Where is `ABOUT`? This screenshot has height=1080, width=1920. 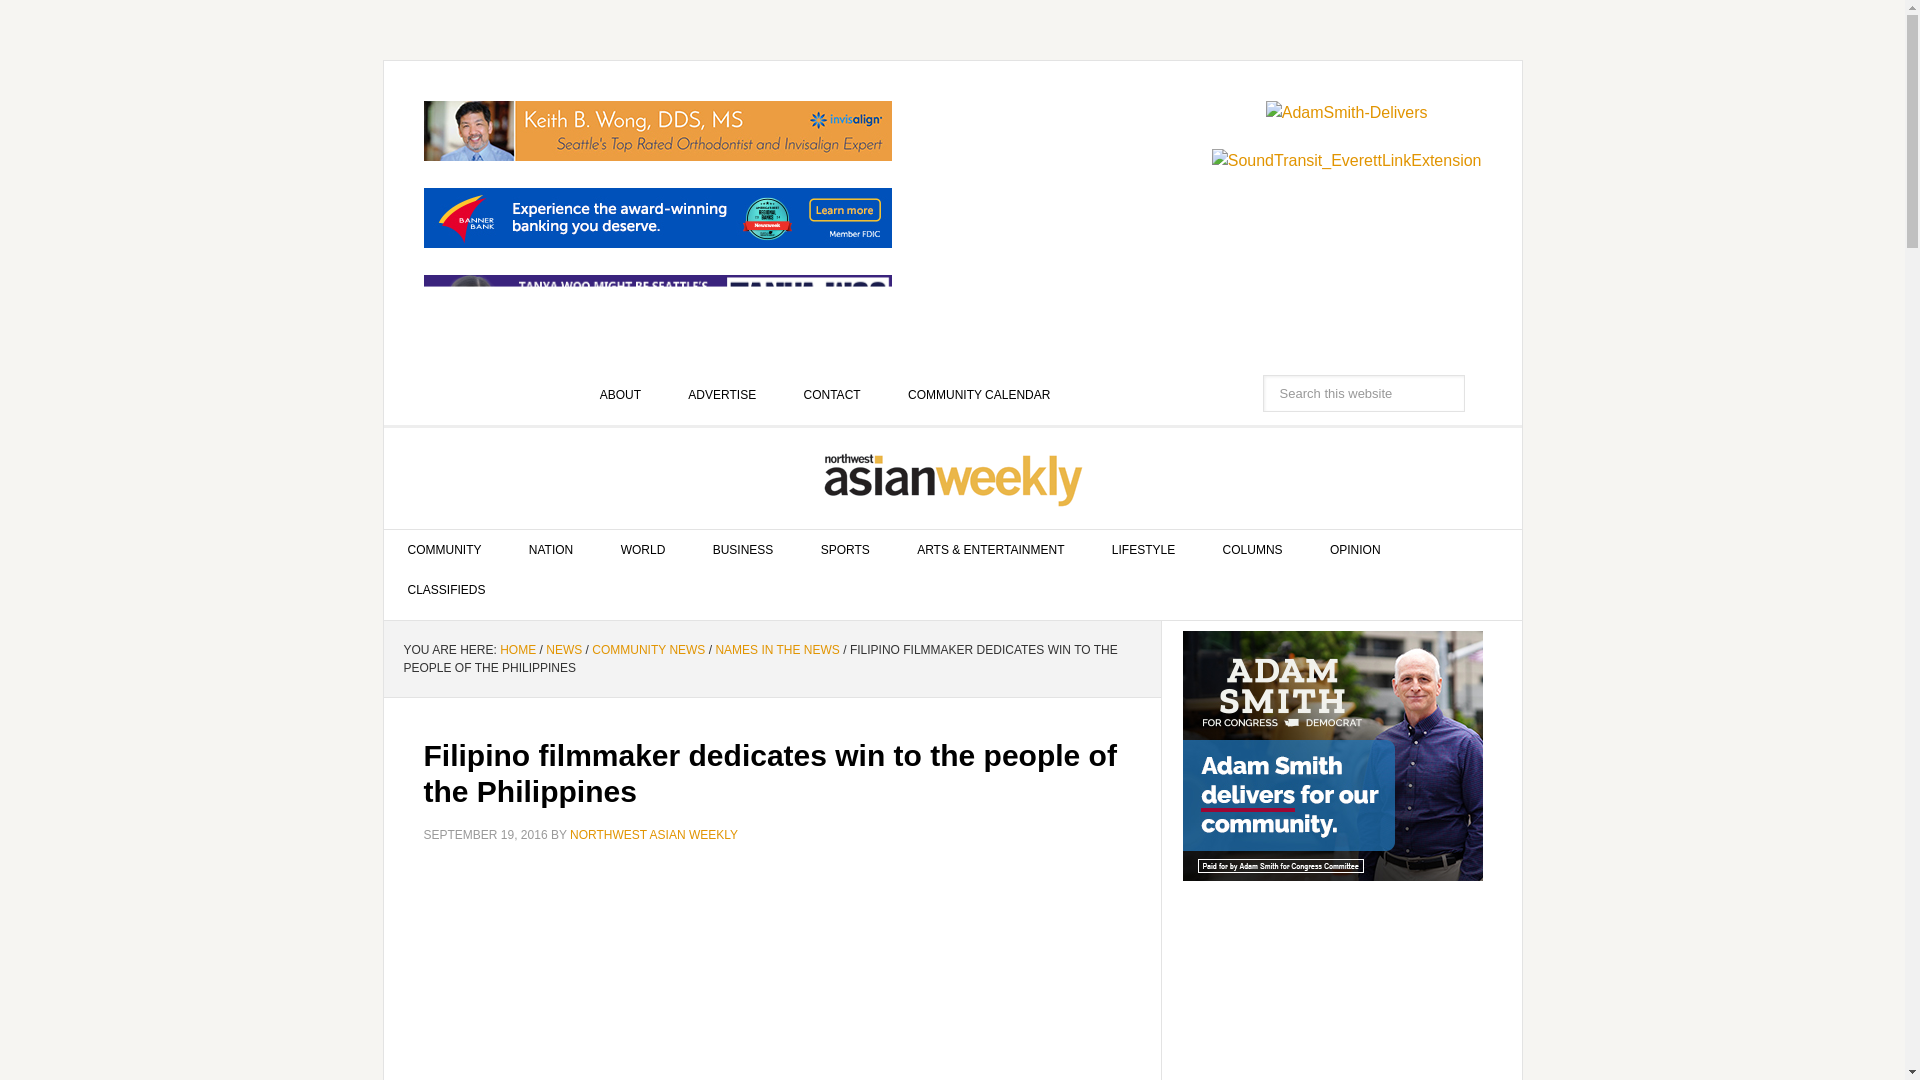 ABOUT is located at coordinates (620, 394).